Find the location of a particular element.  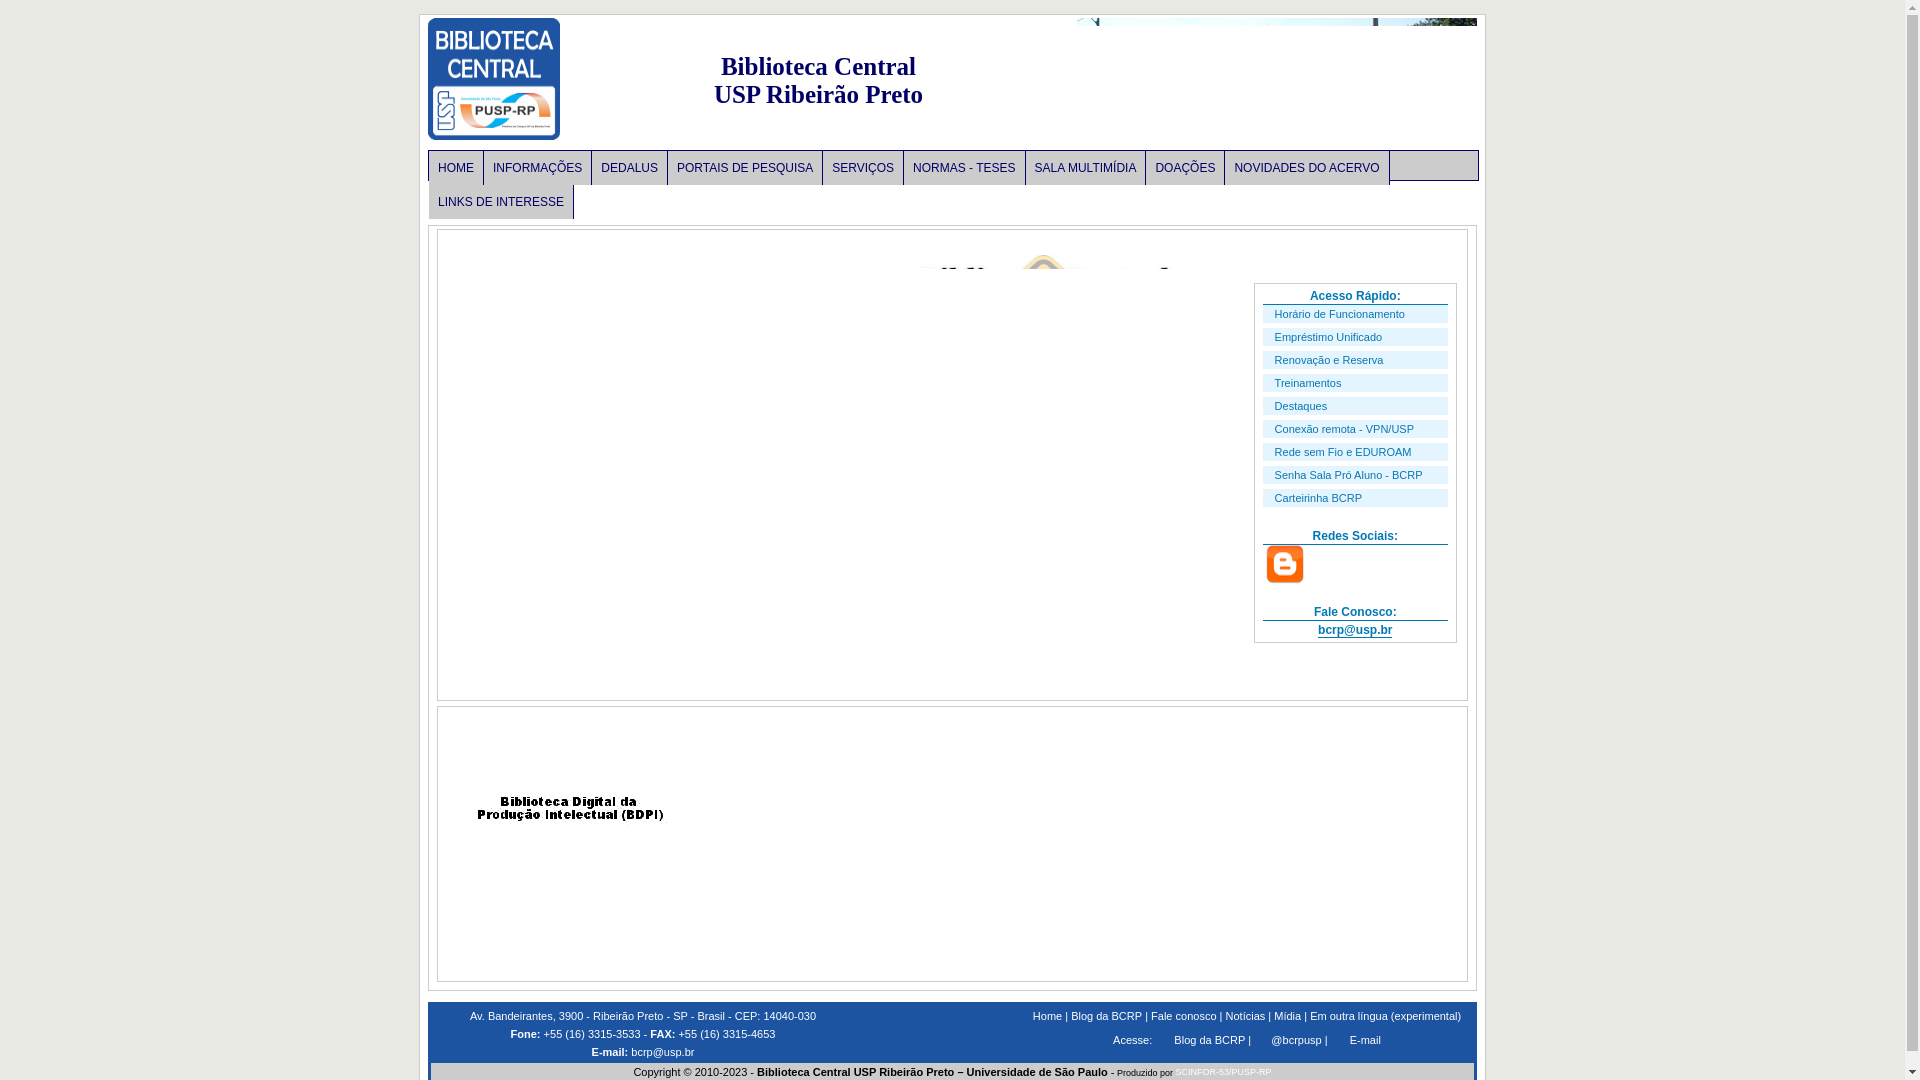

LINKS DE INTERESSE is located at coordinates (502, 202).